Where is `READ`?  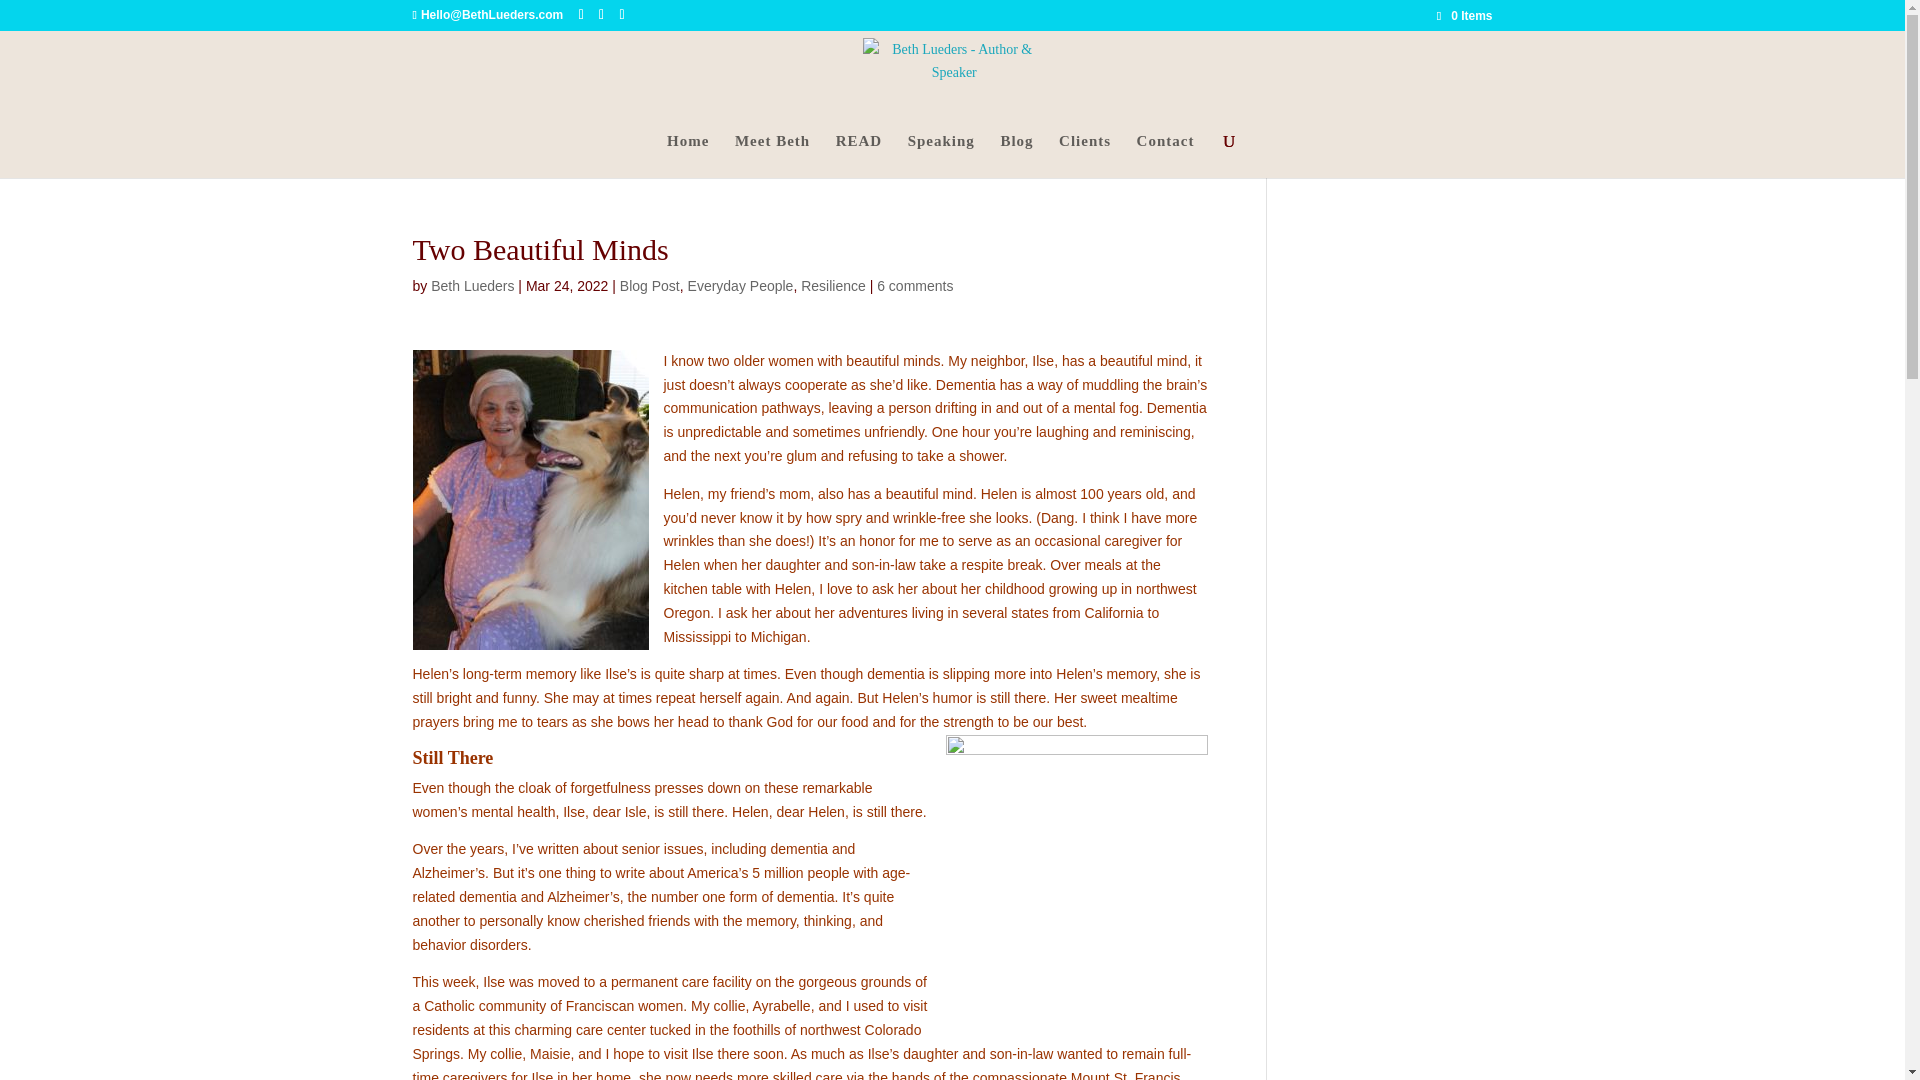 READ is located at coordinates (859, 156).